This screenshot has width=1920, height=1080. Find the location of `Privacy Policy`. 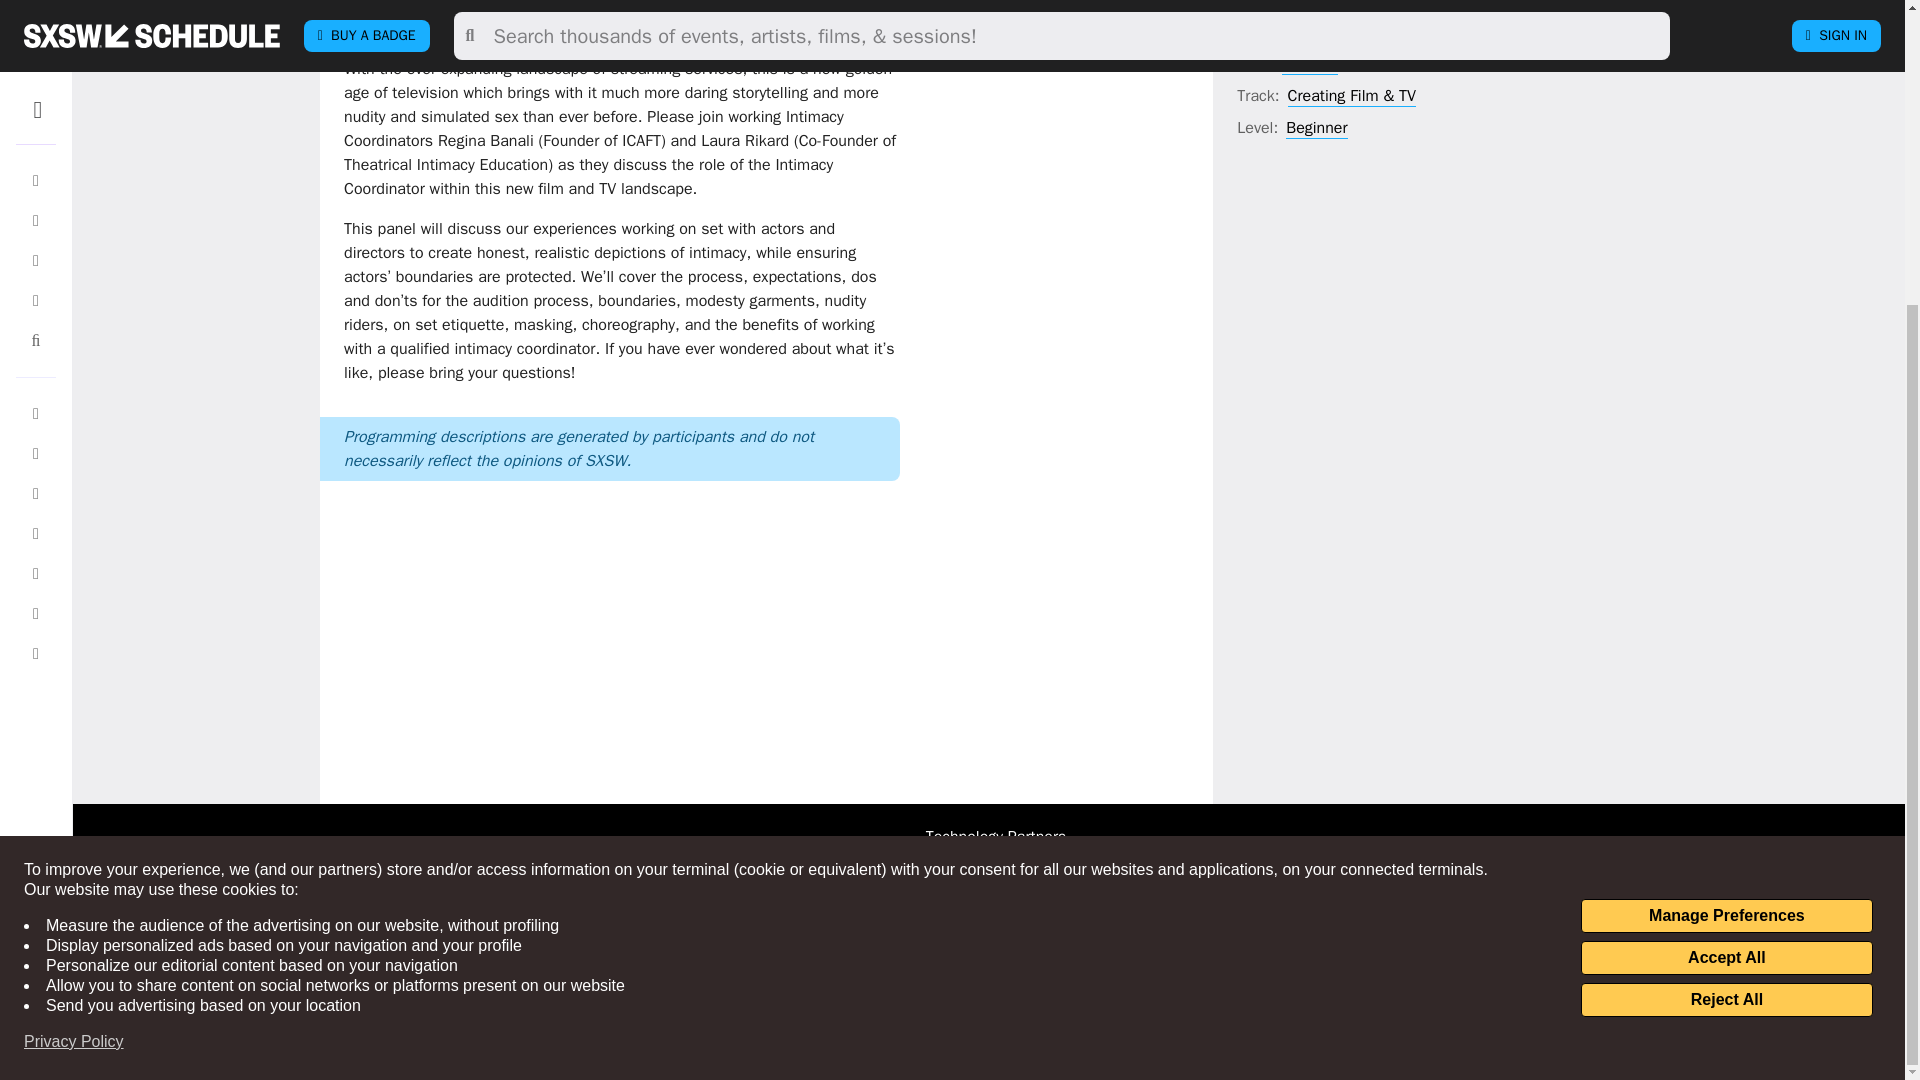

Privacy Policy is located at coordinates (74, 630).